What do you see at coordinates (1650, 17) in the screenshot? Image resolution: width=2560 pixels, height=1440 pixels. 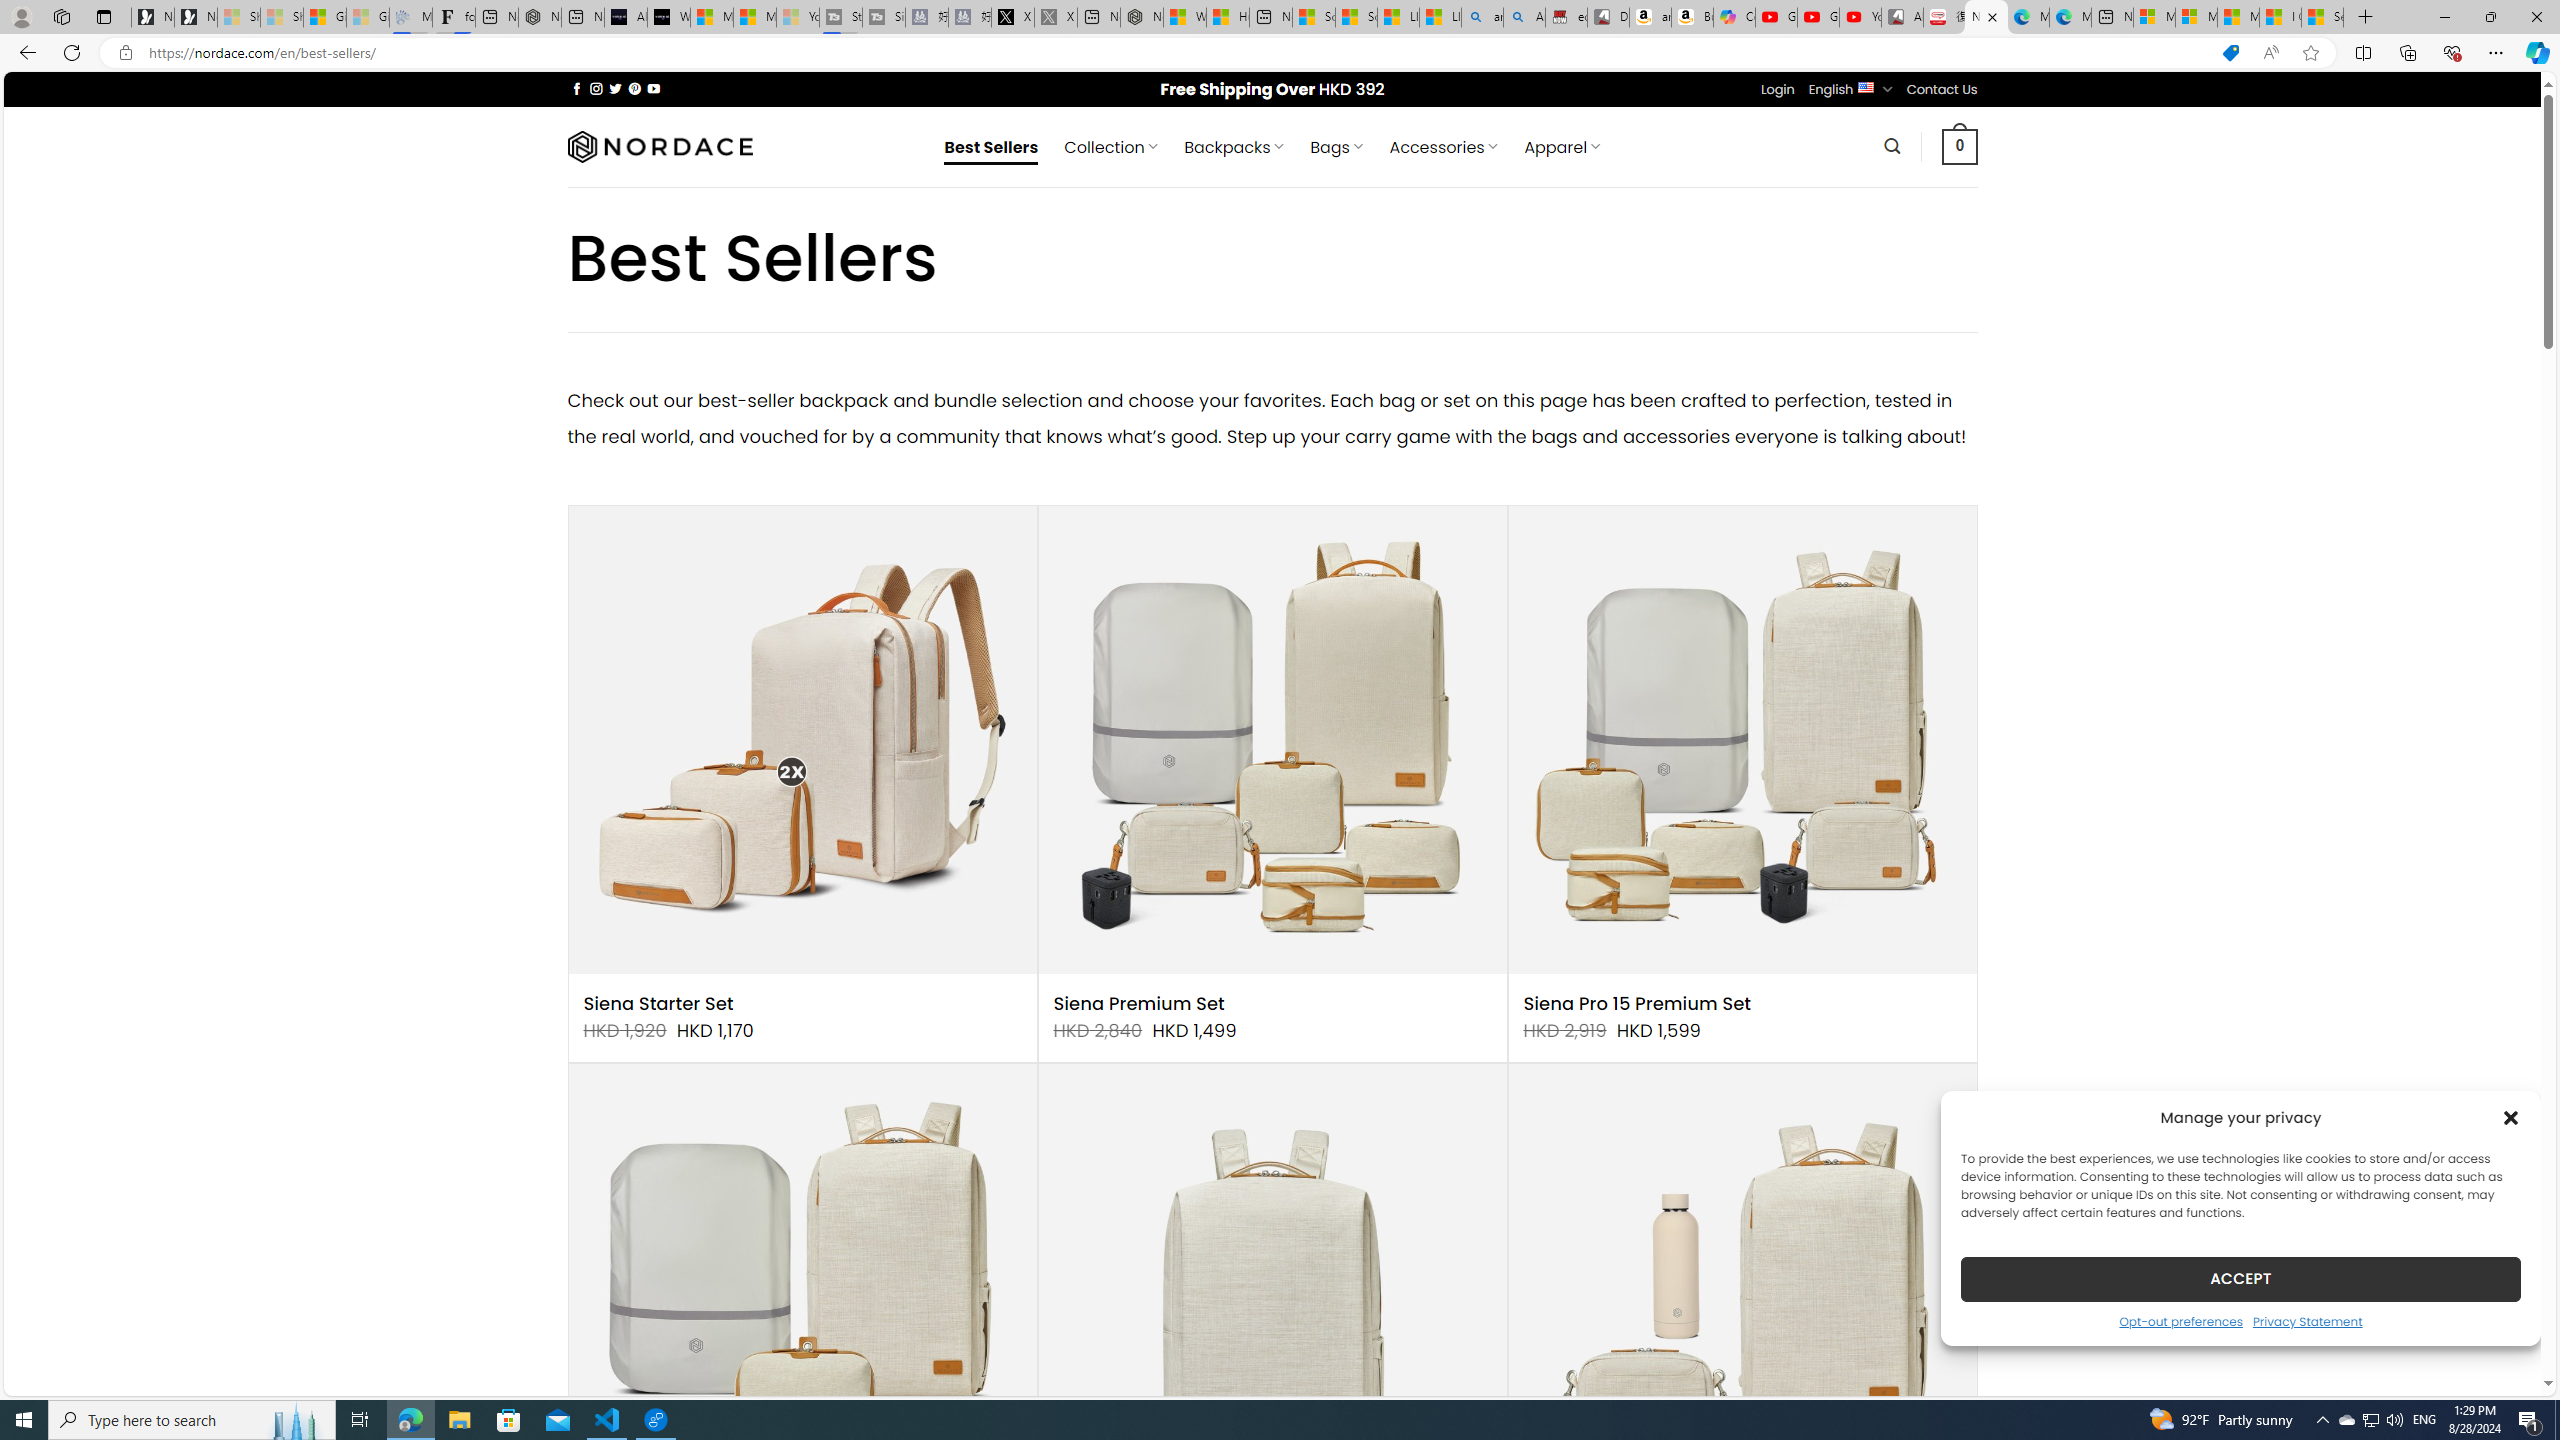 I see `amazon.in/dp/B0CX59H5W7/?tag=gsmcom05-21` at bounding box center [1650, 17].